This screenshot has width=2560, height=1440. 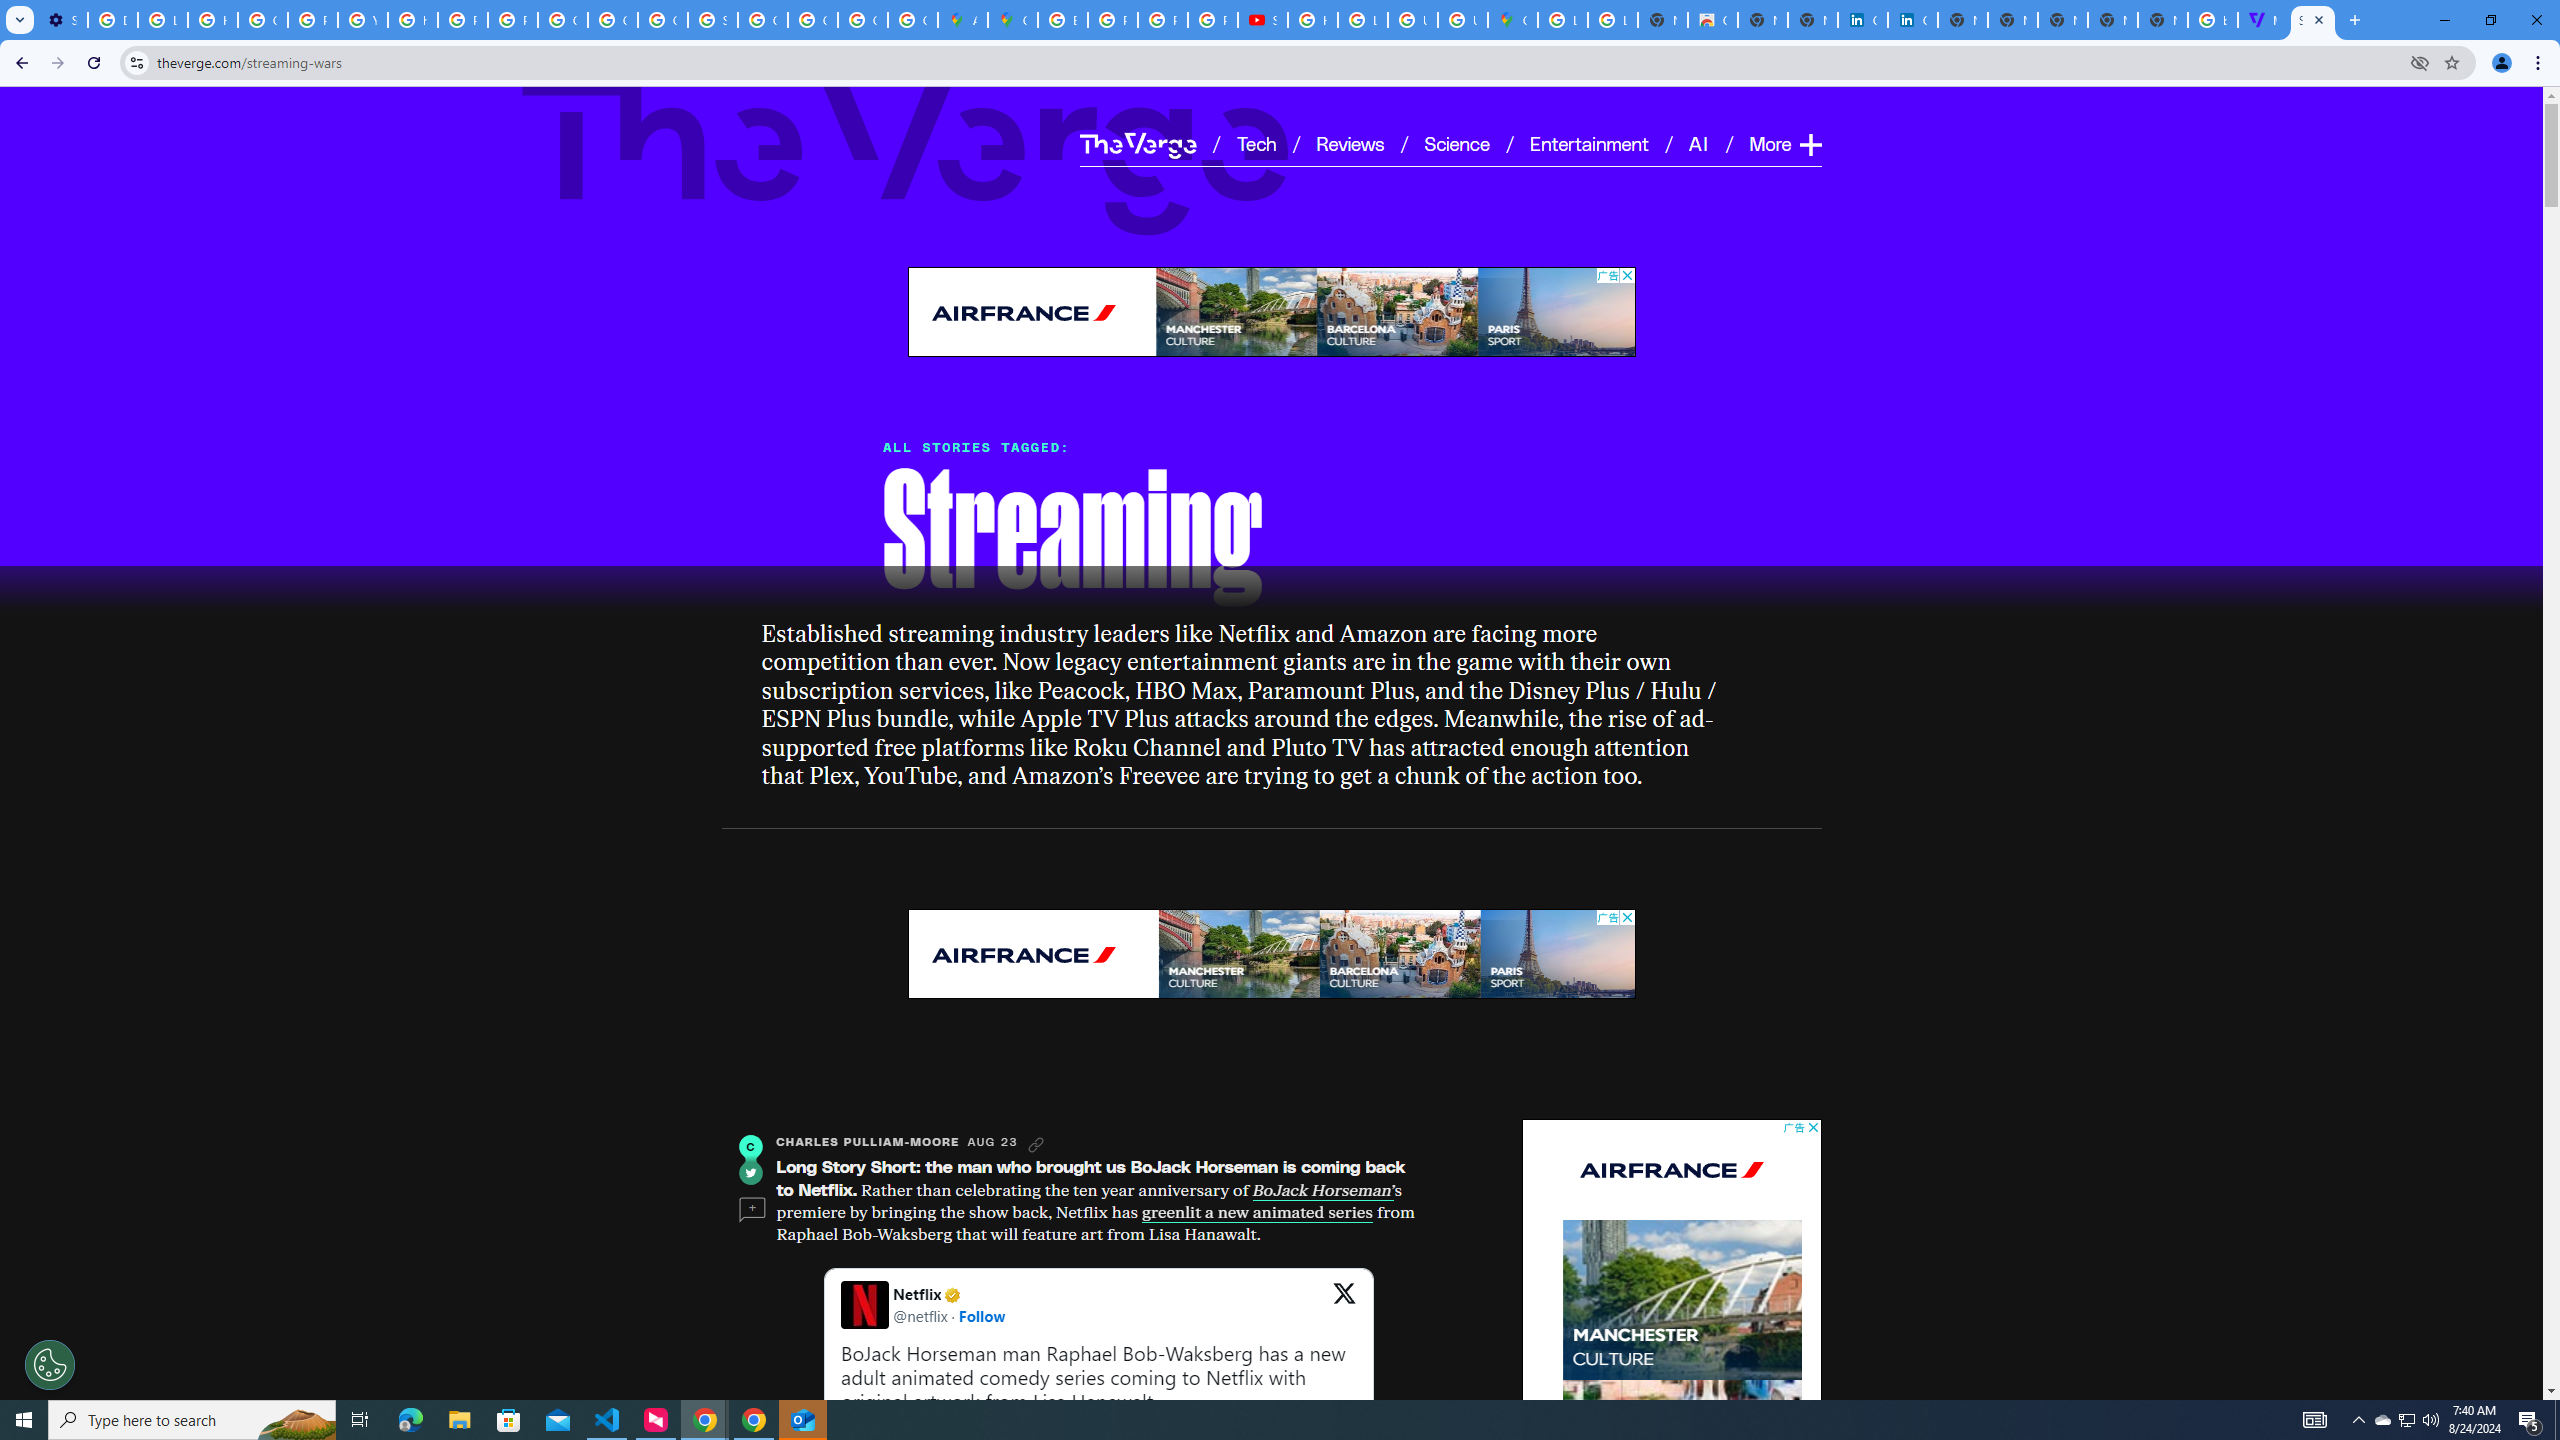 What do you see at coordinates (1036, 1145) in the screenshot?
I see `Copy link` at bounding box center [1036, 1145].